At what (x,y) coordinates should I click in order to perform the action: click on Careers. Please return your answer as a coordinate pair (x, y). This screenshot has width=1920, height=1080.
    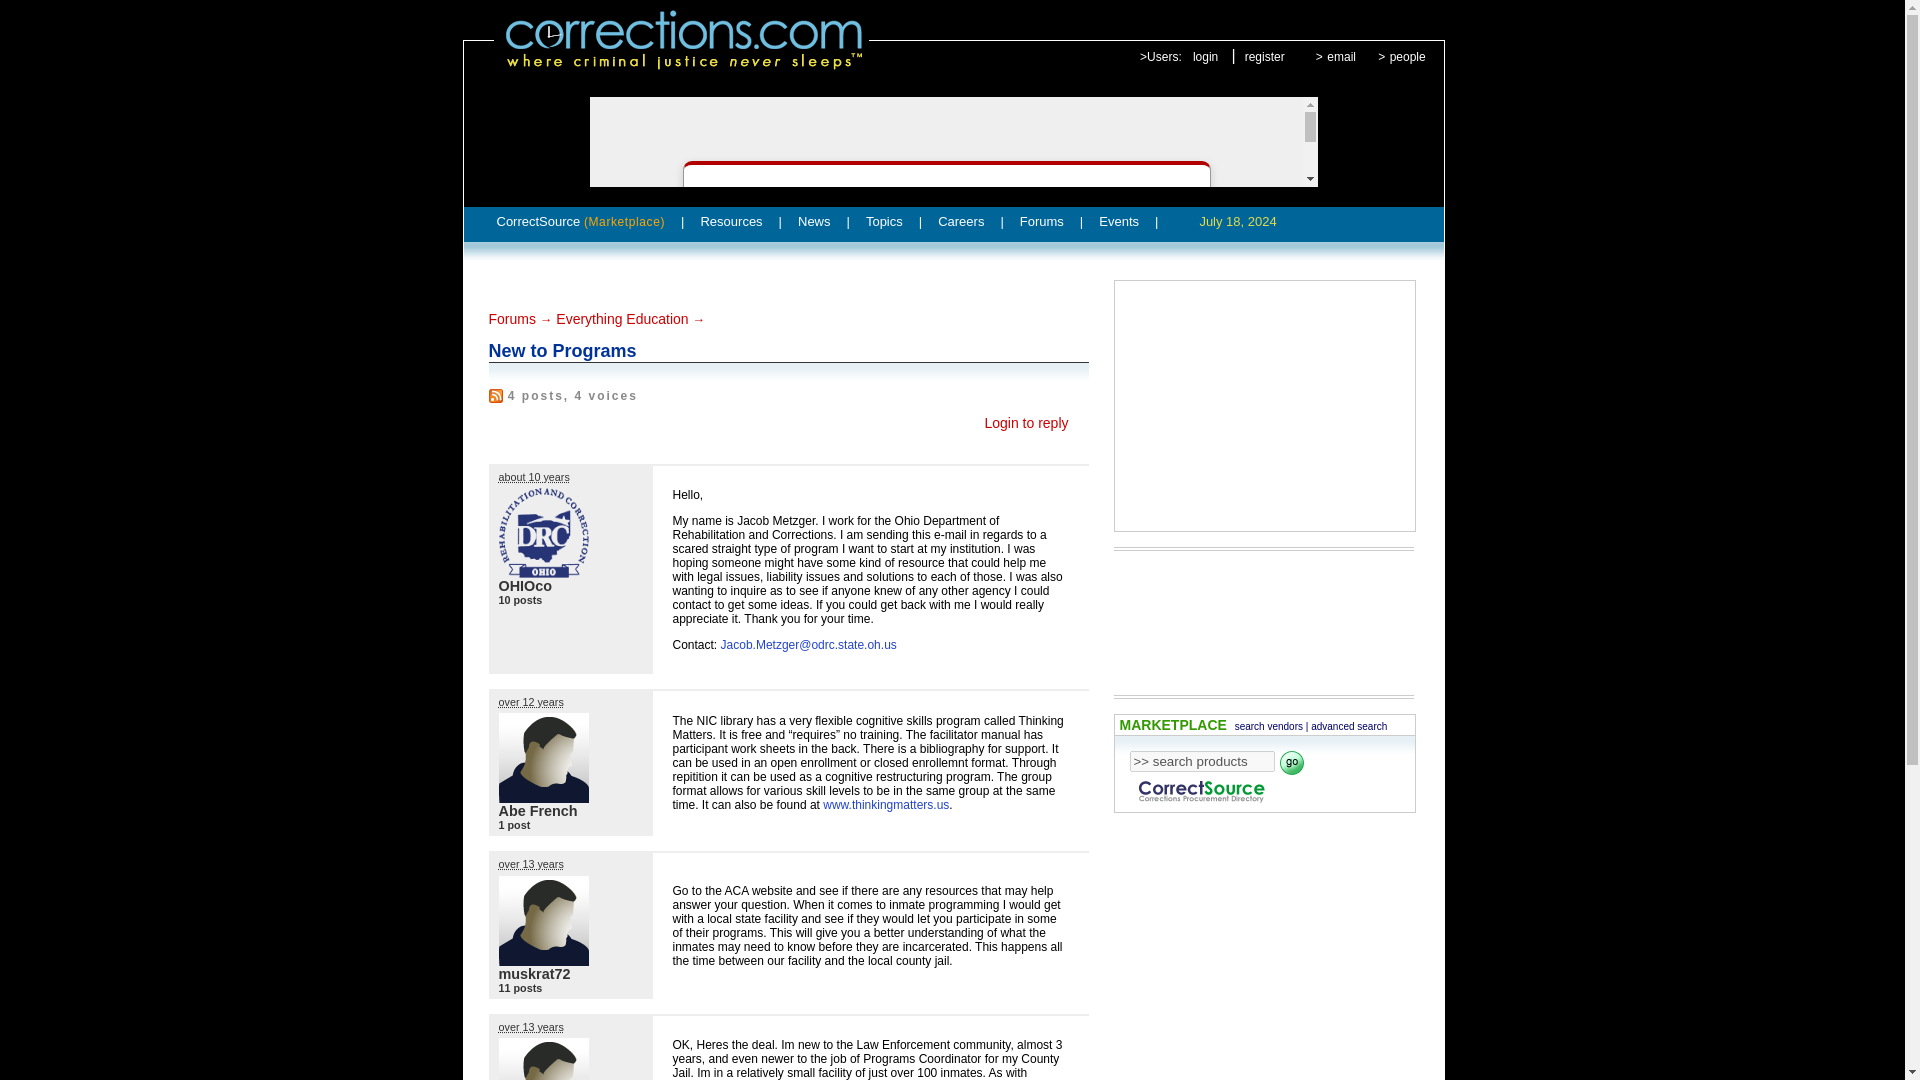
    Looking at the image, I should click on (960, 222).